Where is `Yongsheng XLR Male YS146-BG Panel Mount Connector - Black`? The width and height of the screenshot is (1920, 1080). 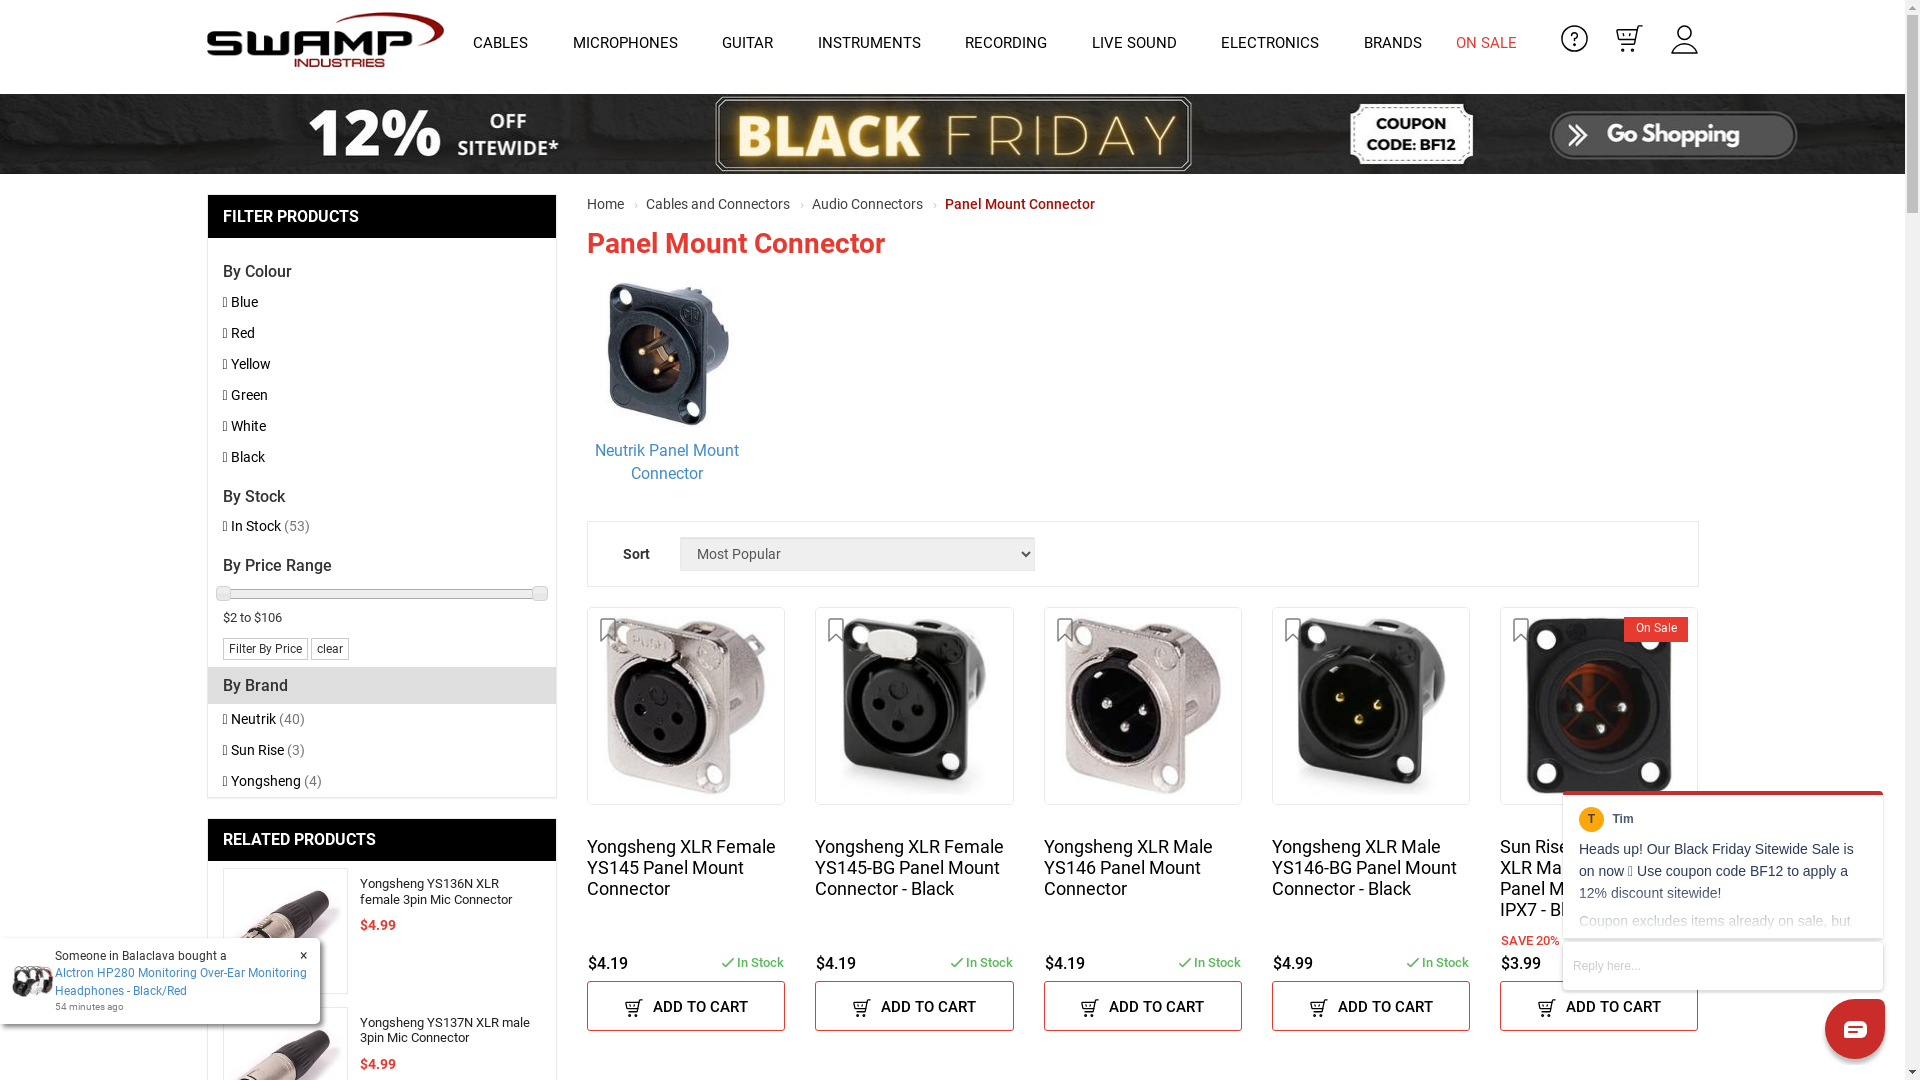
Yongsheng XLR Male YS146-BG Panel Mount Connector - Black is located at coordinates (1371, 878).